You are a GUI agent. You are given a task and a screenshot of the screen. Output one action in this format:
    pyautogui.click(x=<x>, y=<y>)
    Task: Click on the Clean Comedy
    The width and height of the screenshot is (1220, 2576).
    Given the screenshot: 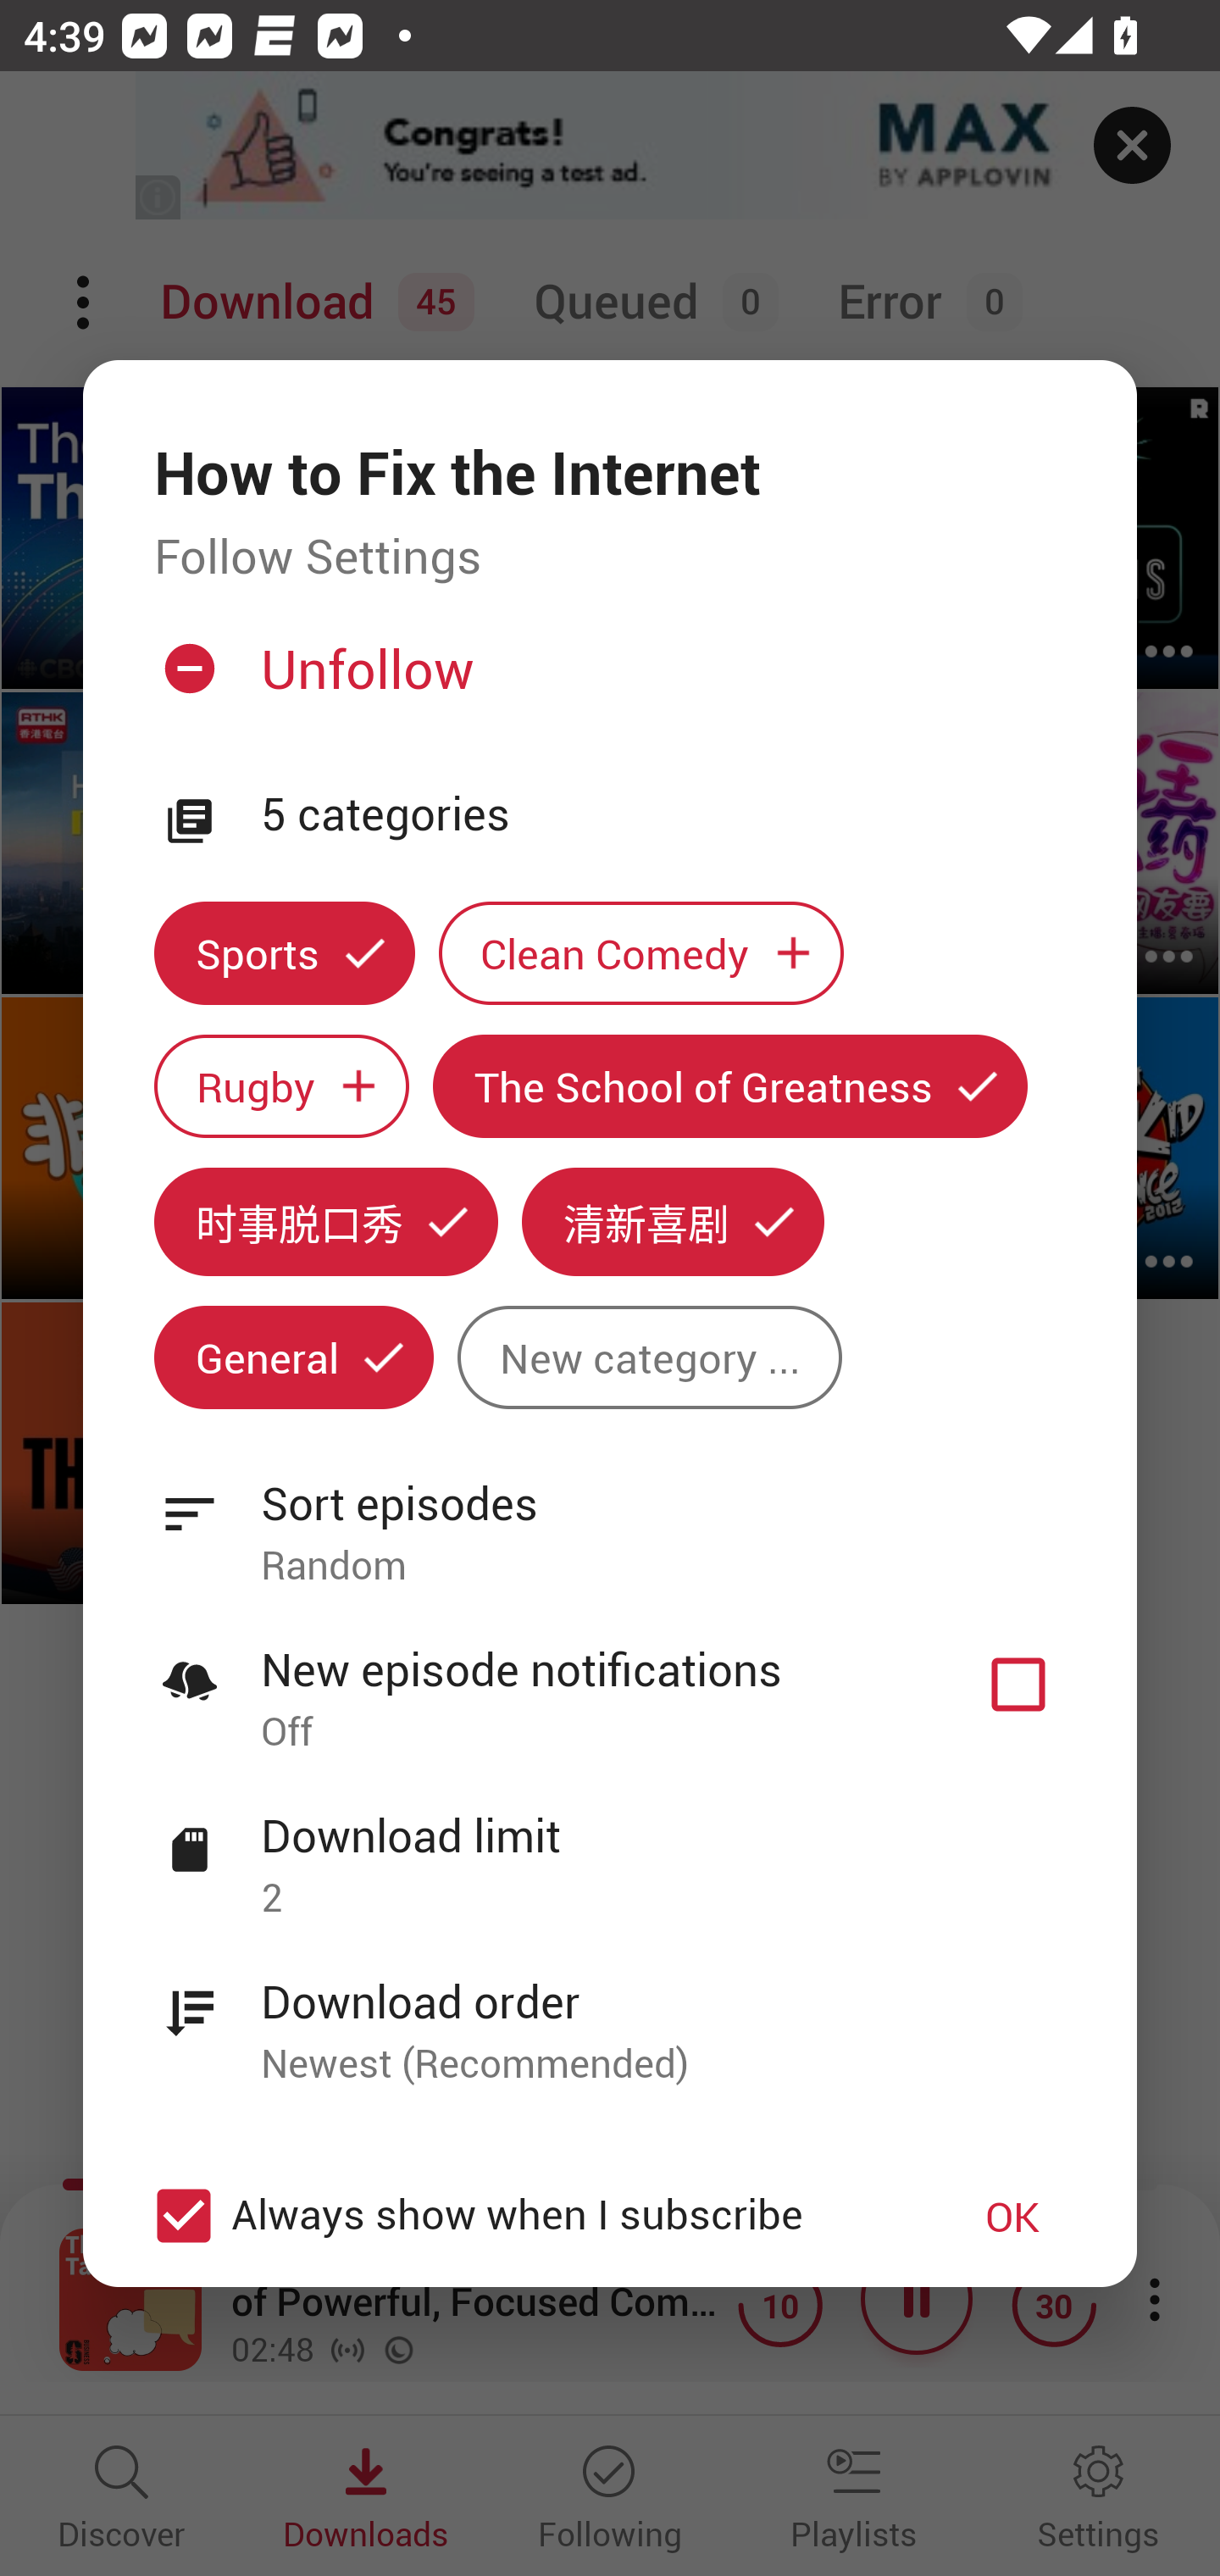 What is the action you would take?
    pyautogui.click(x=641, y=952)
    